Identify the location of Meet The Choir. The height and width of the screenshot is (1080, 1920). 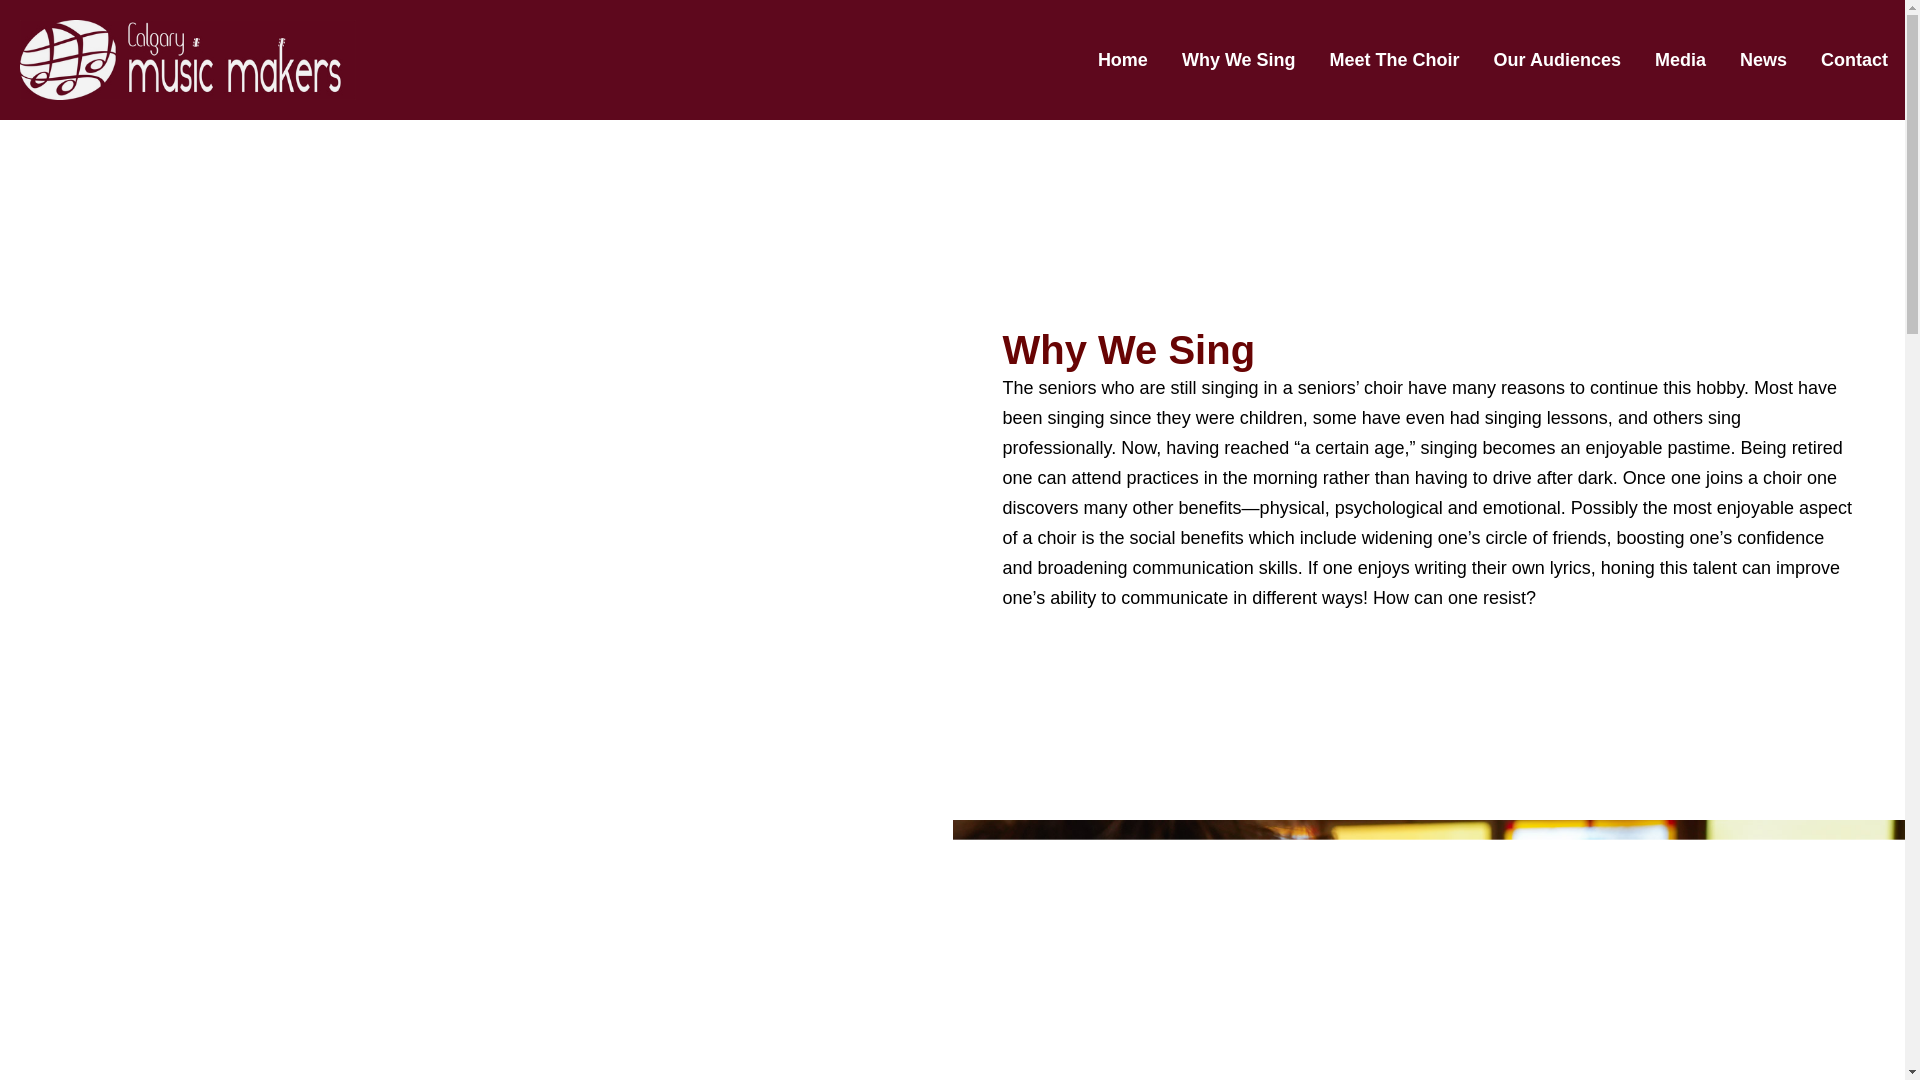
(1394, 60).